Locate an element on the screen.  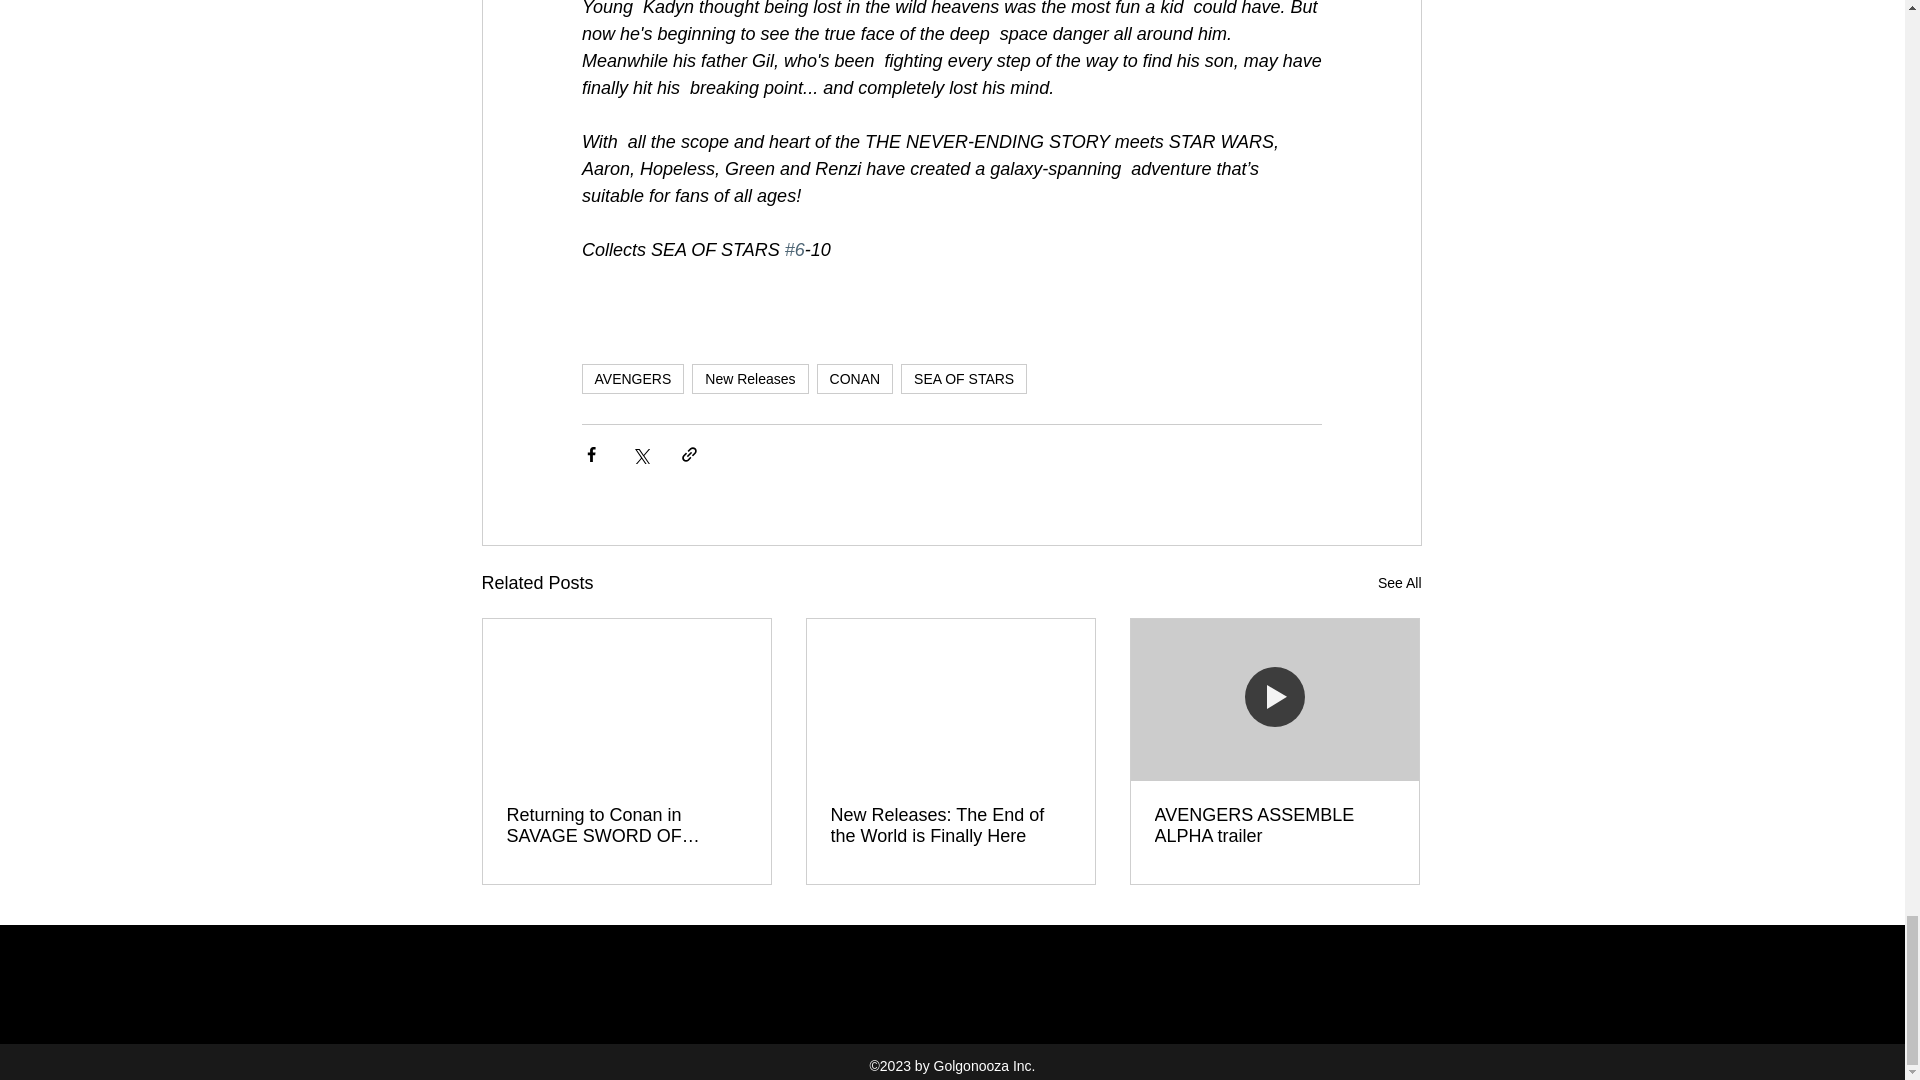
AVENGERS is located at coordinates (633, 378).